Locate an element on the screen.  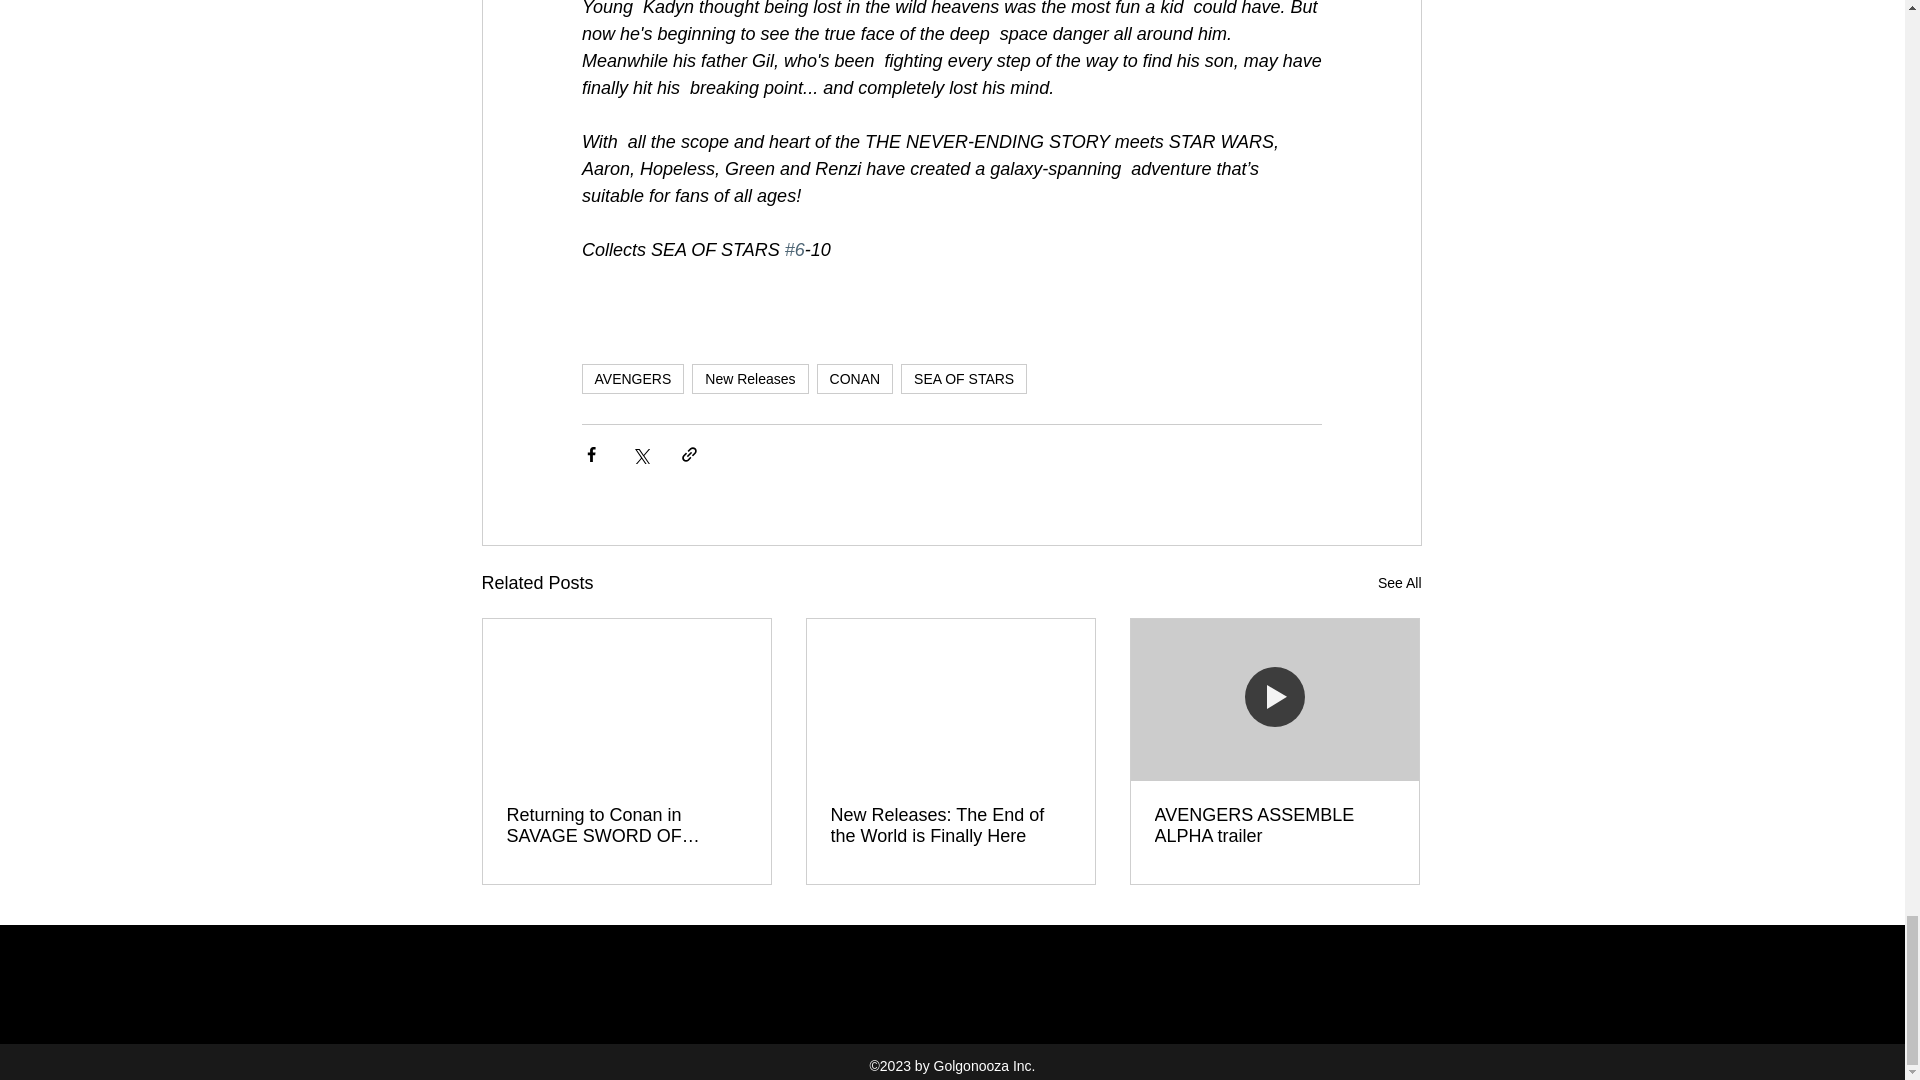
AVENGERS is located at coordinates (633, 378).